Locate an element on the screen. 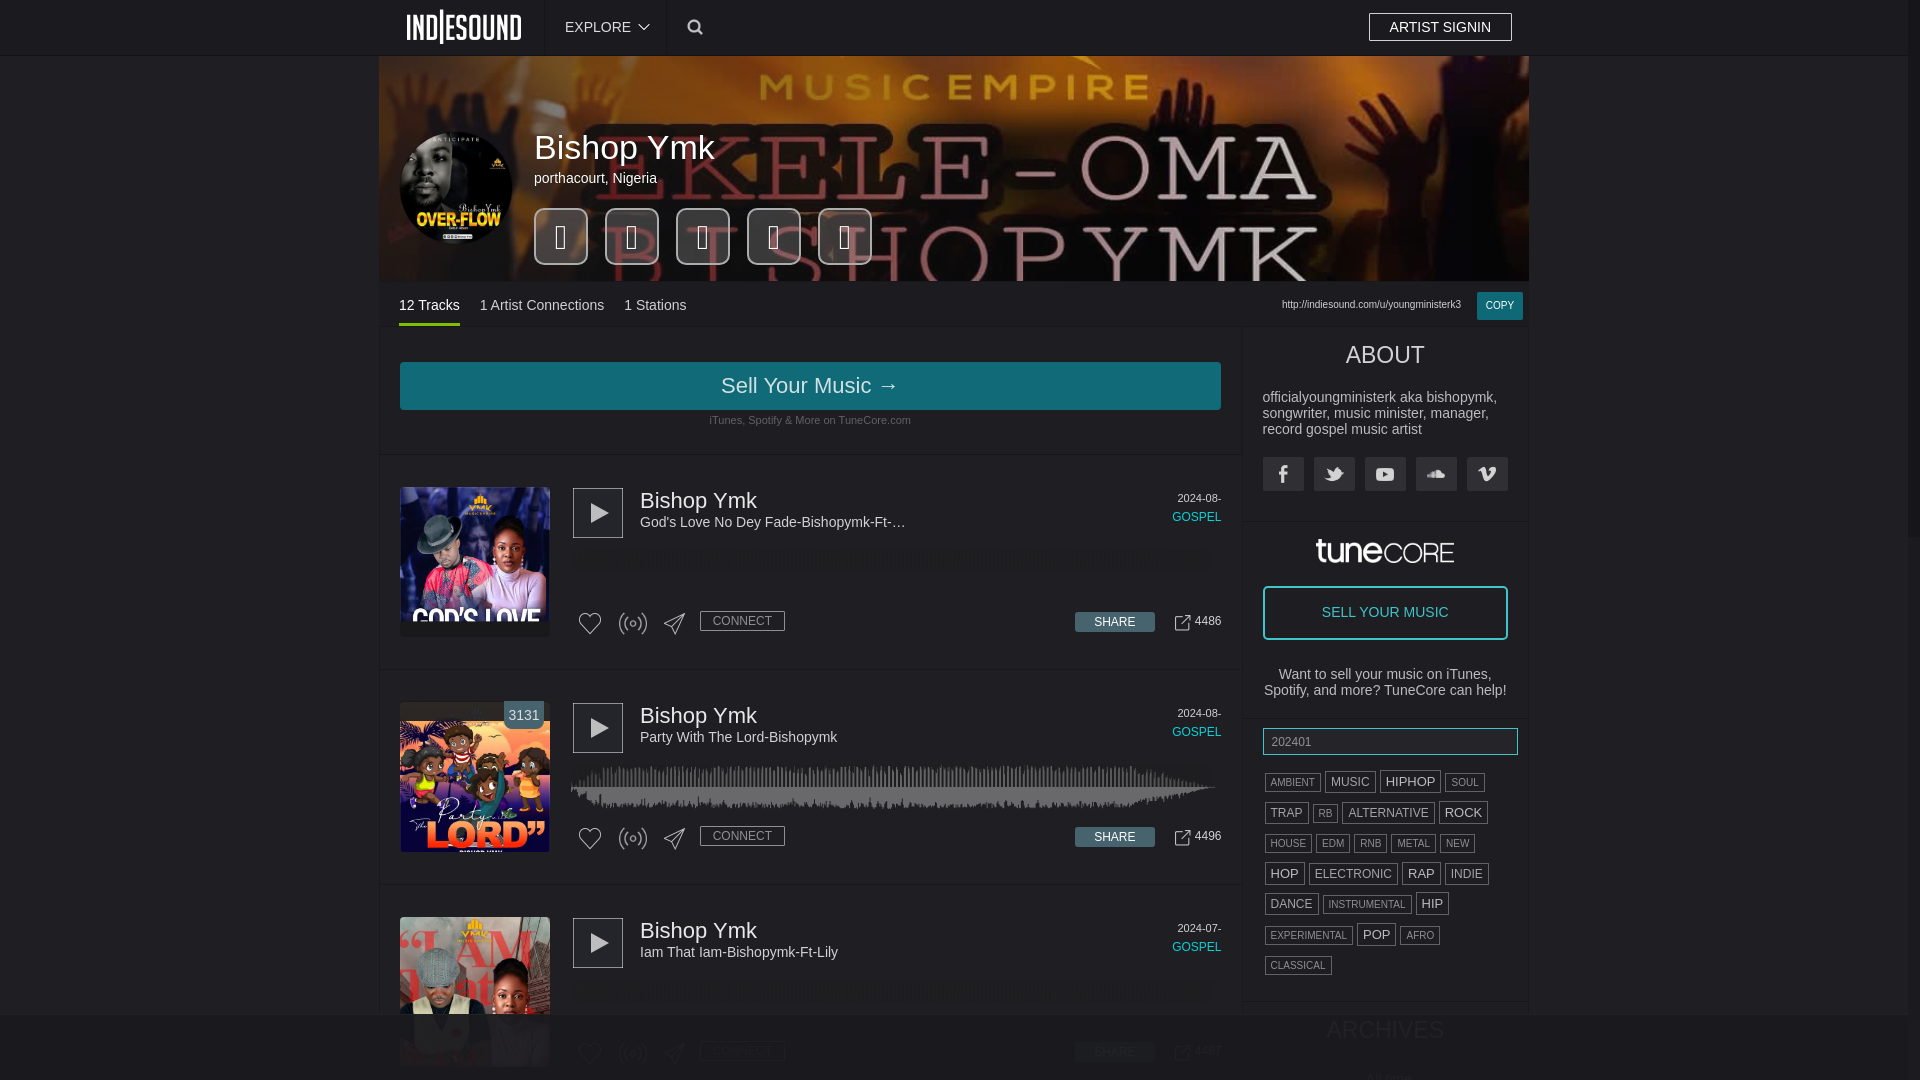 This screenshot has height=1080, width=1920. View Youtube profile is located at coordinates (1385, 474).